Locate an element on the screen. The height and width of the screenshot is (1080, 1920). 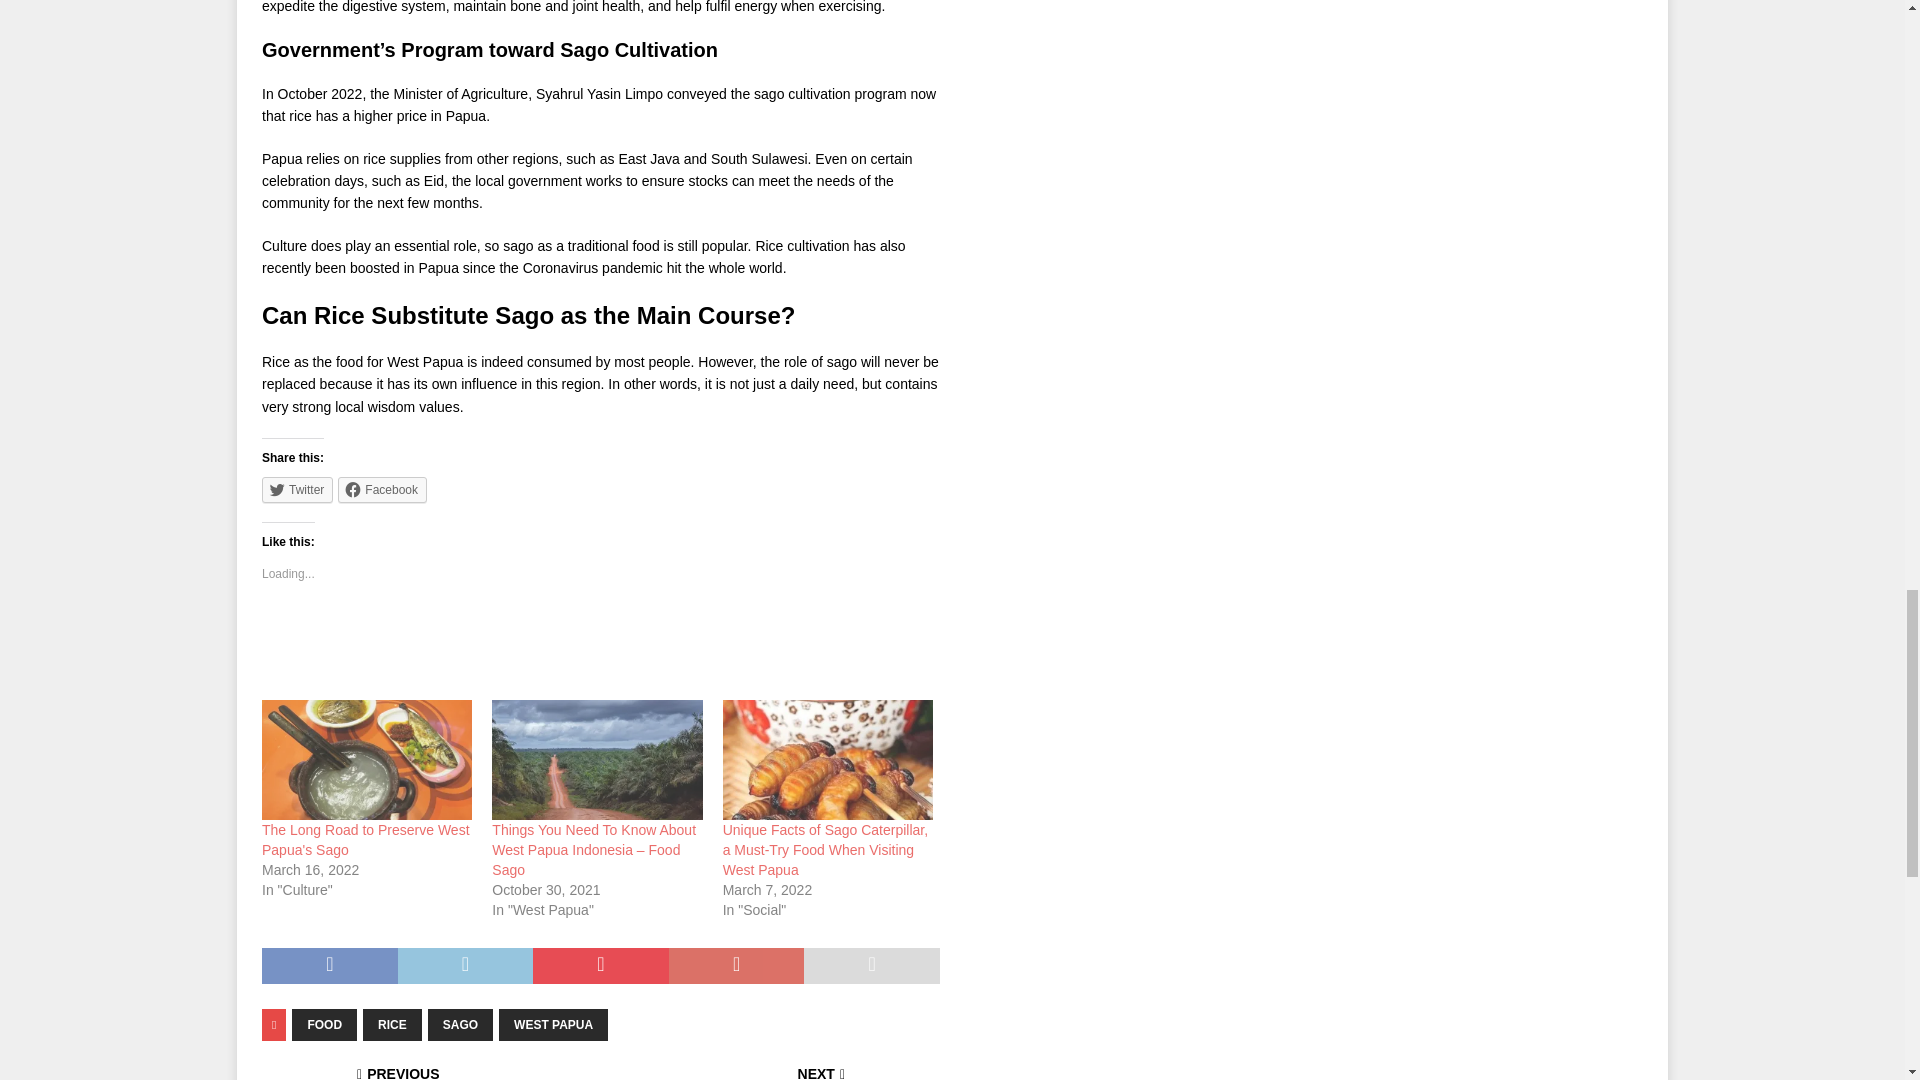
The Long Road to Preserve West Papua's Sago is located at coordinates (366, 759).